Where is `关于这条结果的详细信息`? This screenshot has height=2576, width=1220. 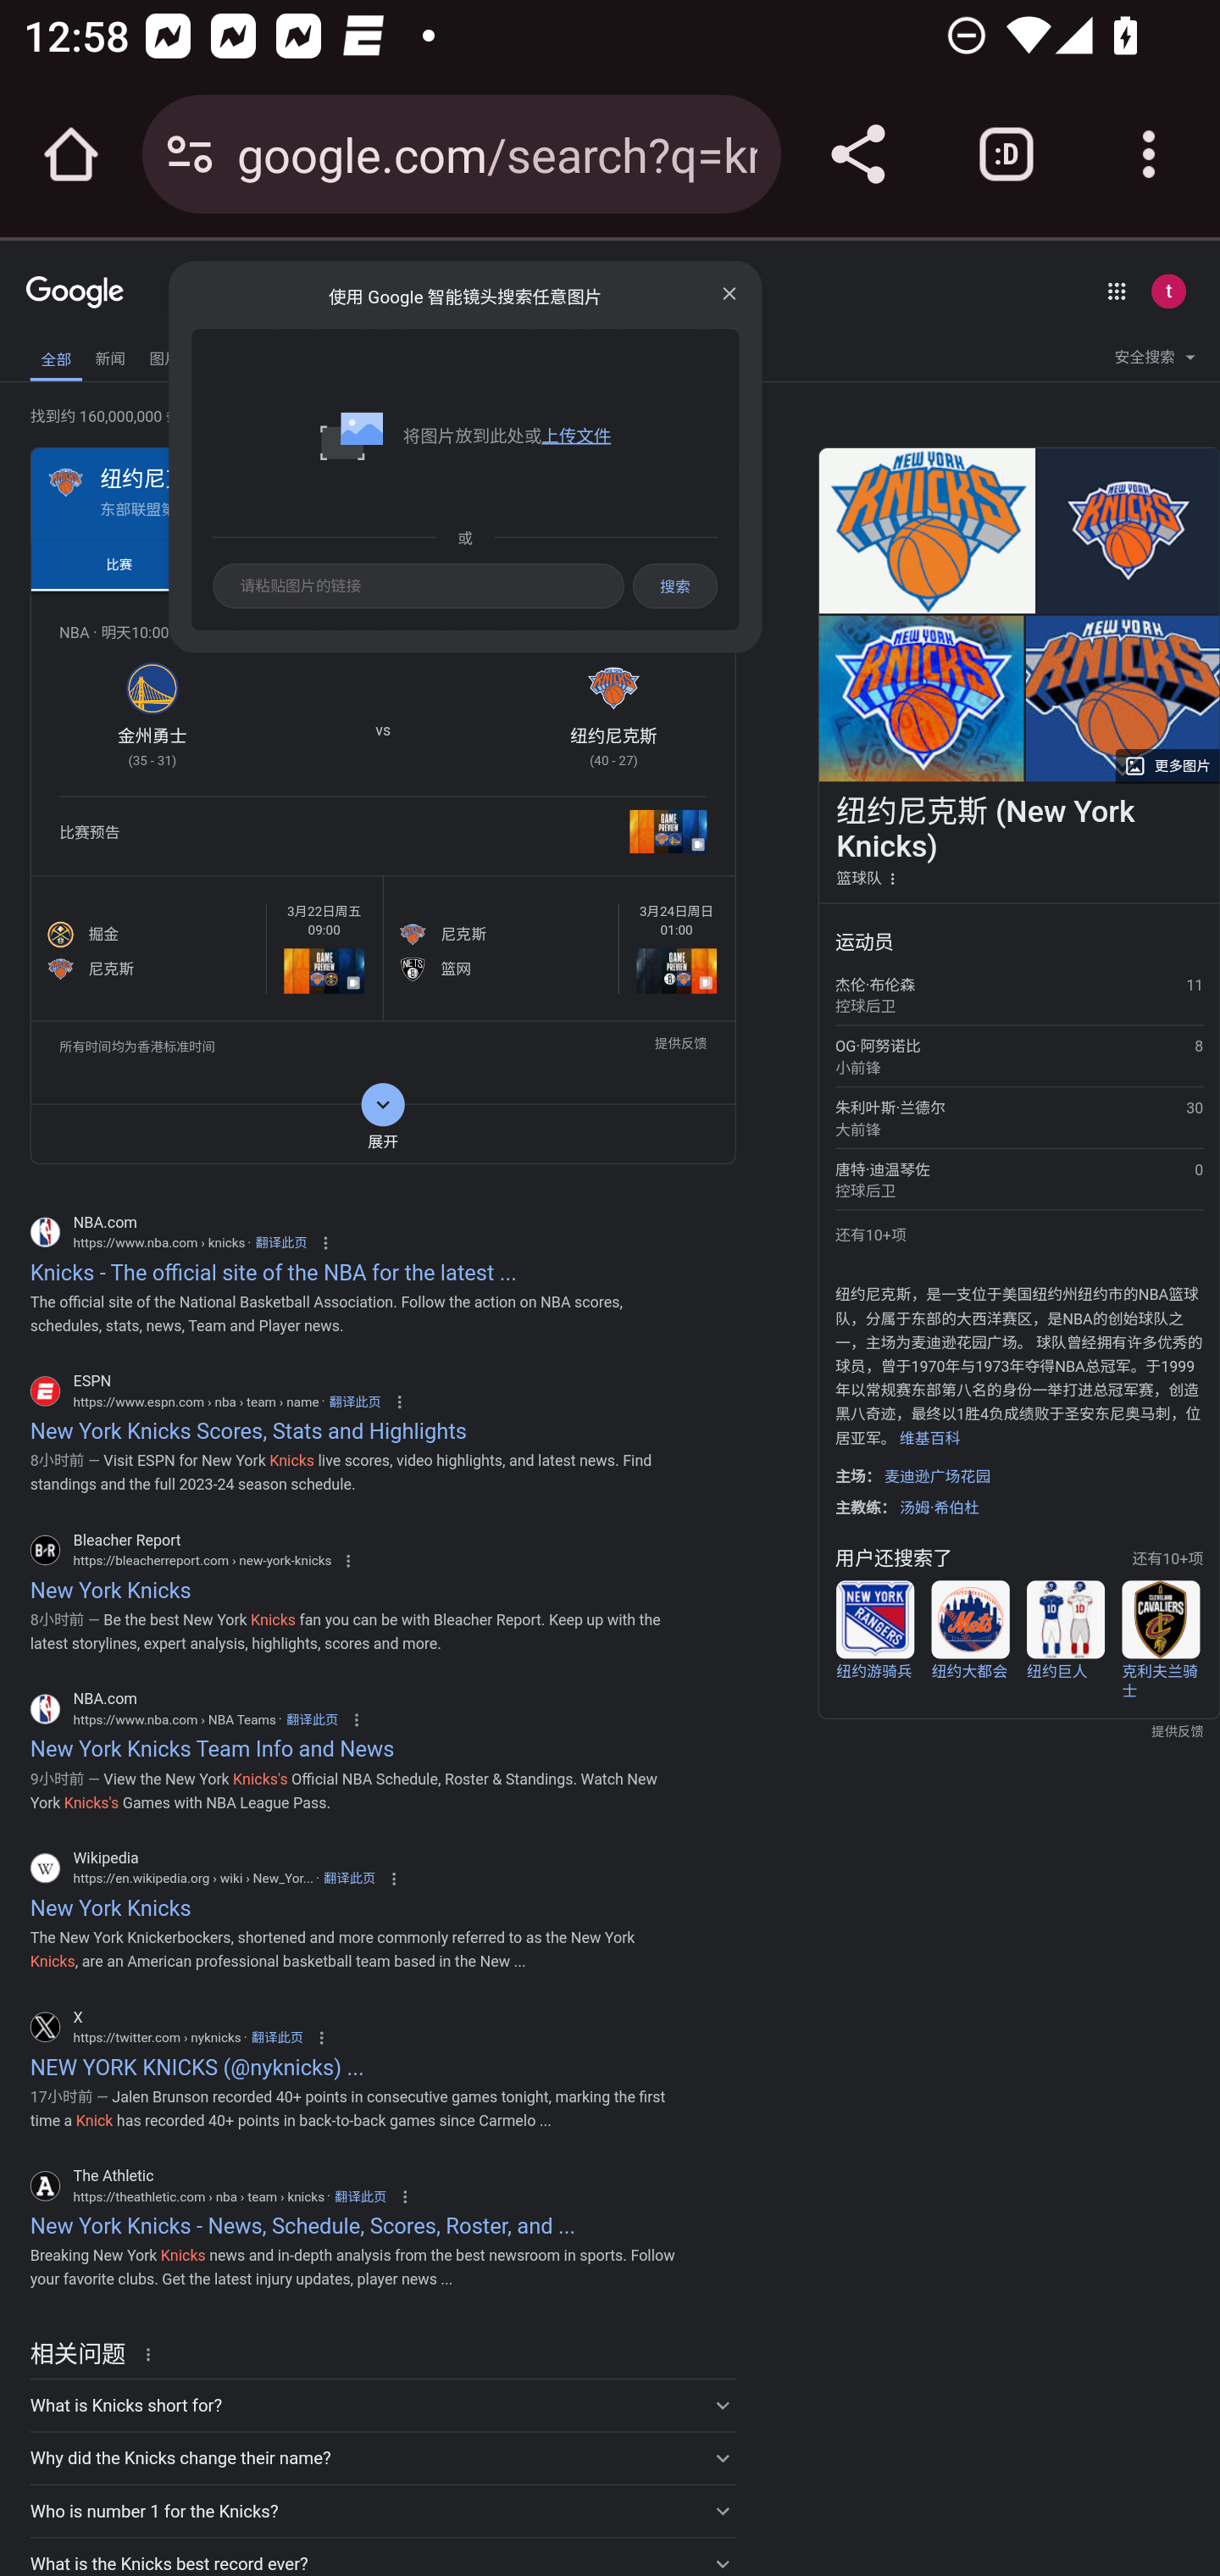
关于这条结果的详细信息 is located at coordinates (153, 2352).